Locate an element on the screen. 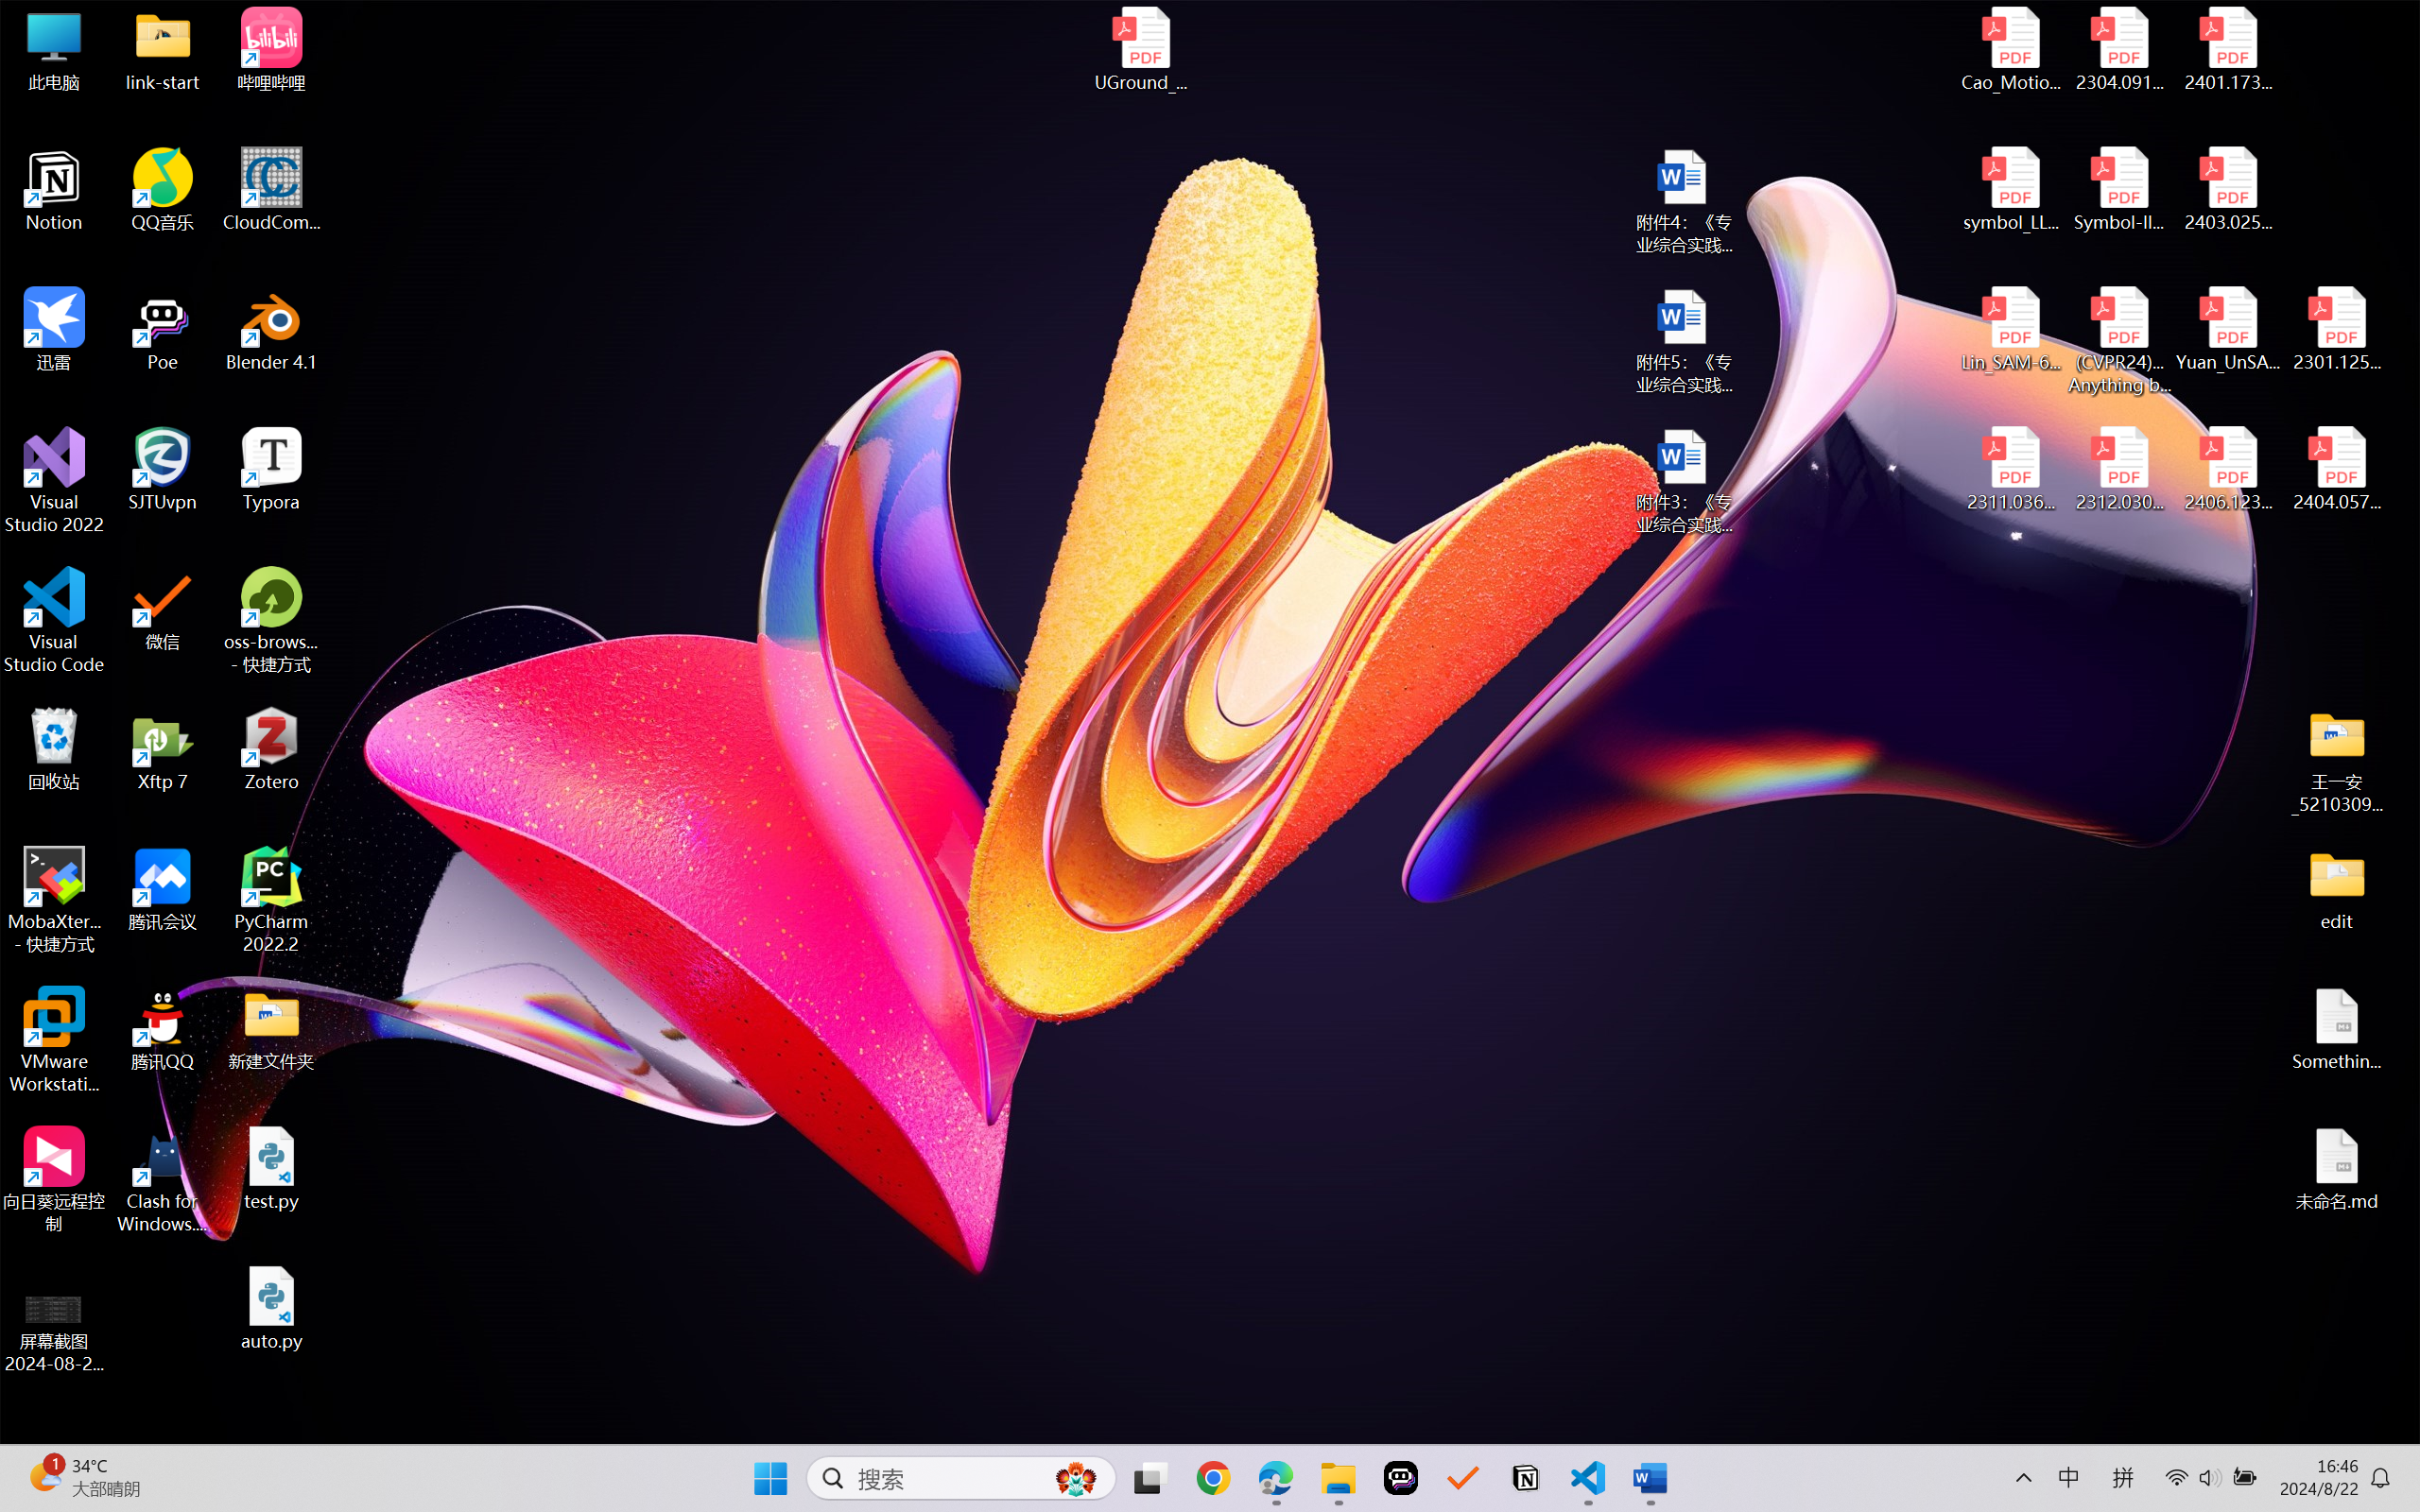  2403.02502v1.pdf is located at coordinates (2227, 190).